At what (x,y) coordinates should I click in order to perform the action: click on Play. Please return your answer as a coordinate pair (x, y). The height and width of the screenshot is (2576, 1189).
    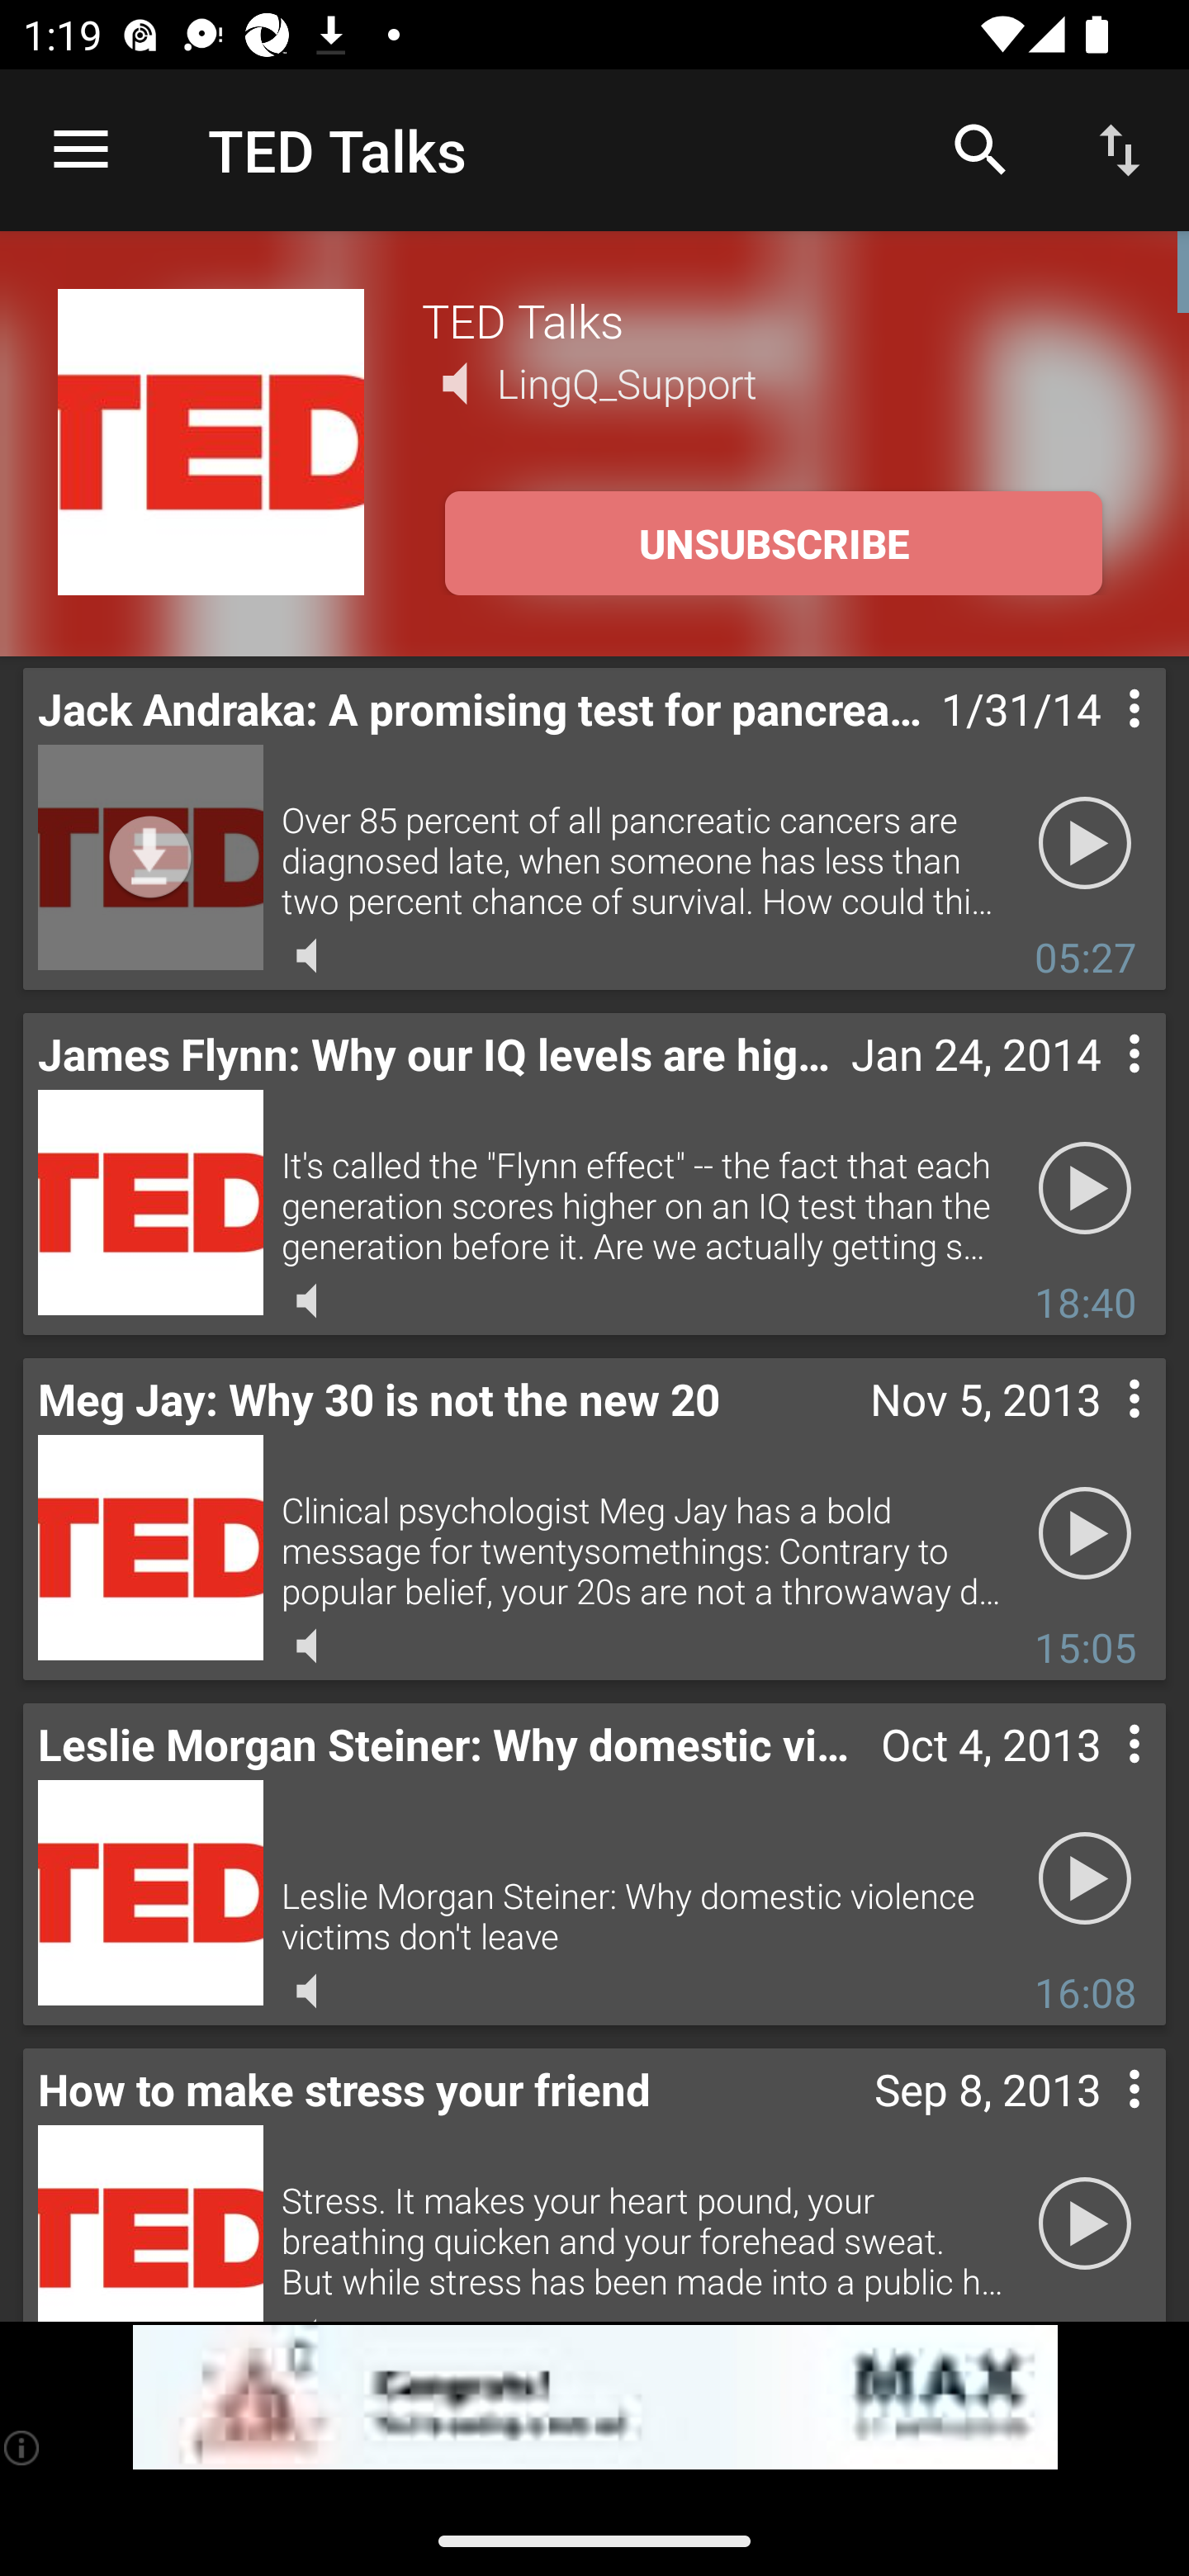
    Looking at the image, I should click on (1085, 2224).